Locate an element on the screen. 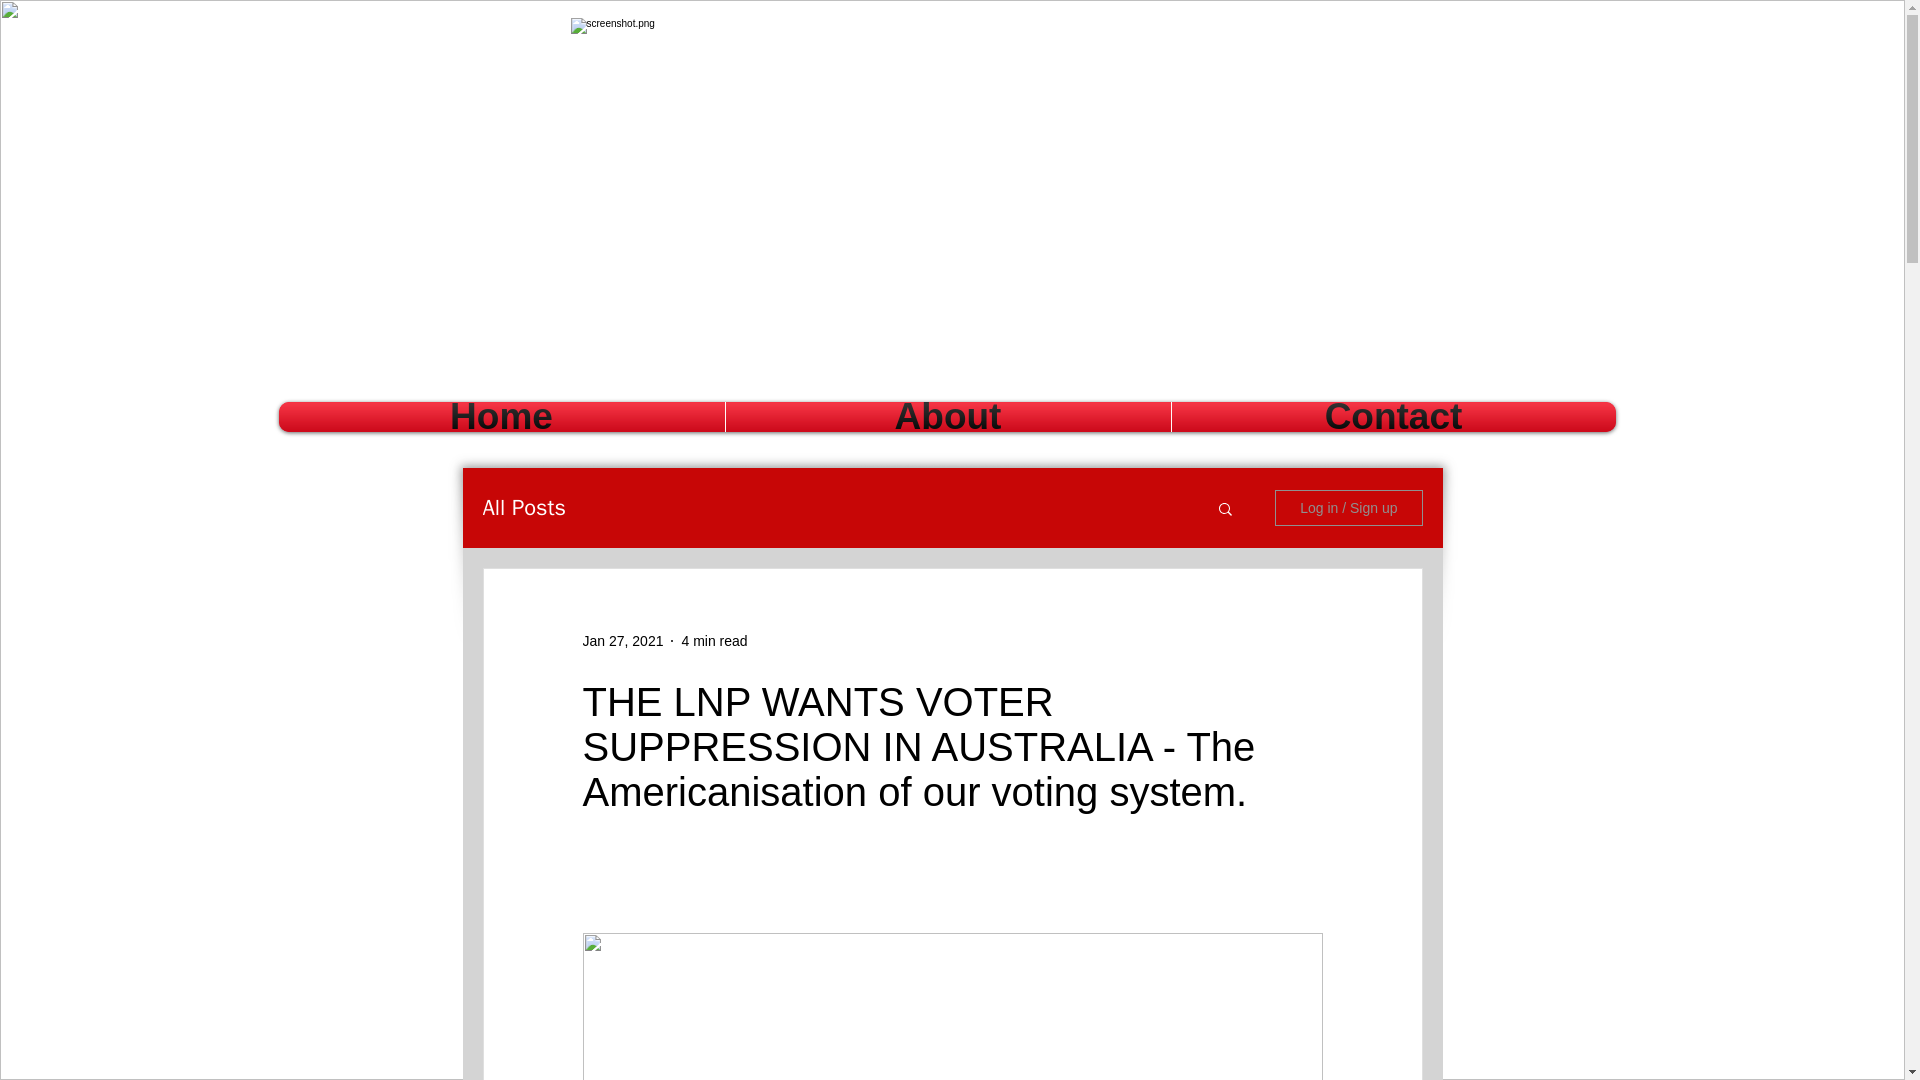 This screenshot has height=1080, width=1920. Contact is located at coordinates (1392, 416).